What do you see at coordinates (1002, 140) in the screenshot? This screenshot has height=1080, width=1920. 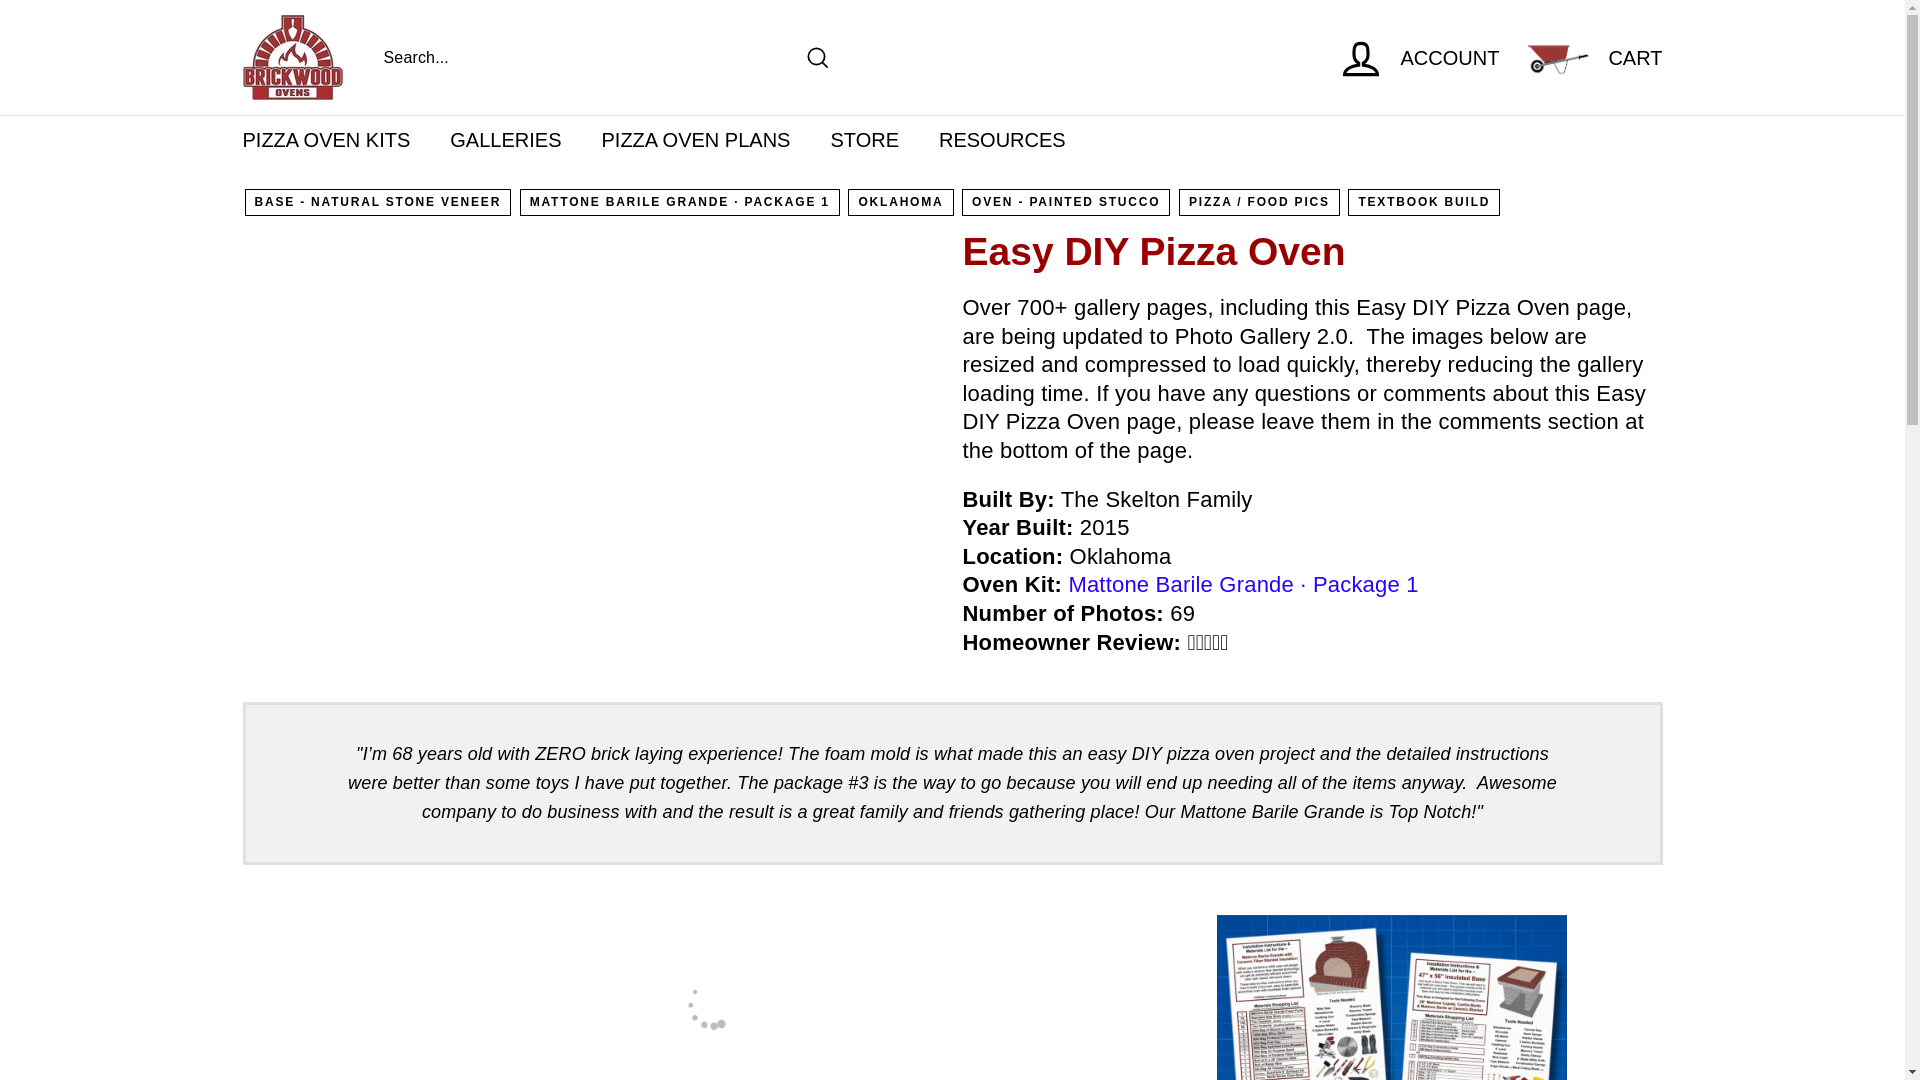 I see `RESOURCES` at bounding box center [1002, 140].